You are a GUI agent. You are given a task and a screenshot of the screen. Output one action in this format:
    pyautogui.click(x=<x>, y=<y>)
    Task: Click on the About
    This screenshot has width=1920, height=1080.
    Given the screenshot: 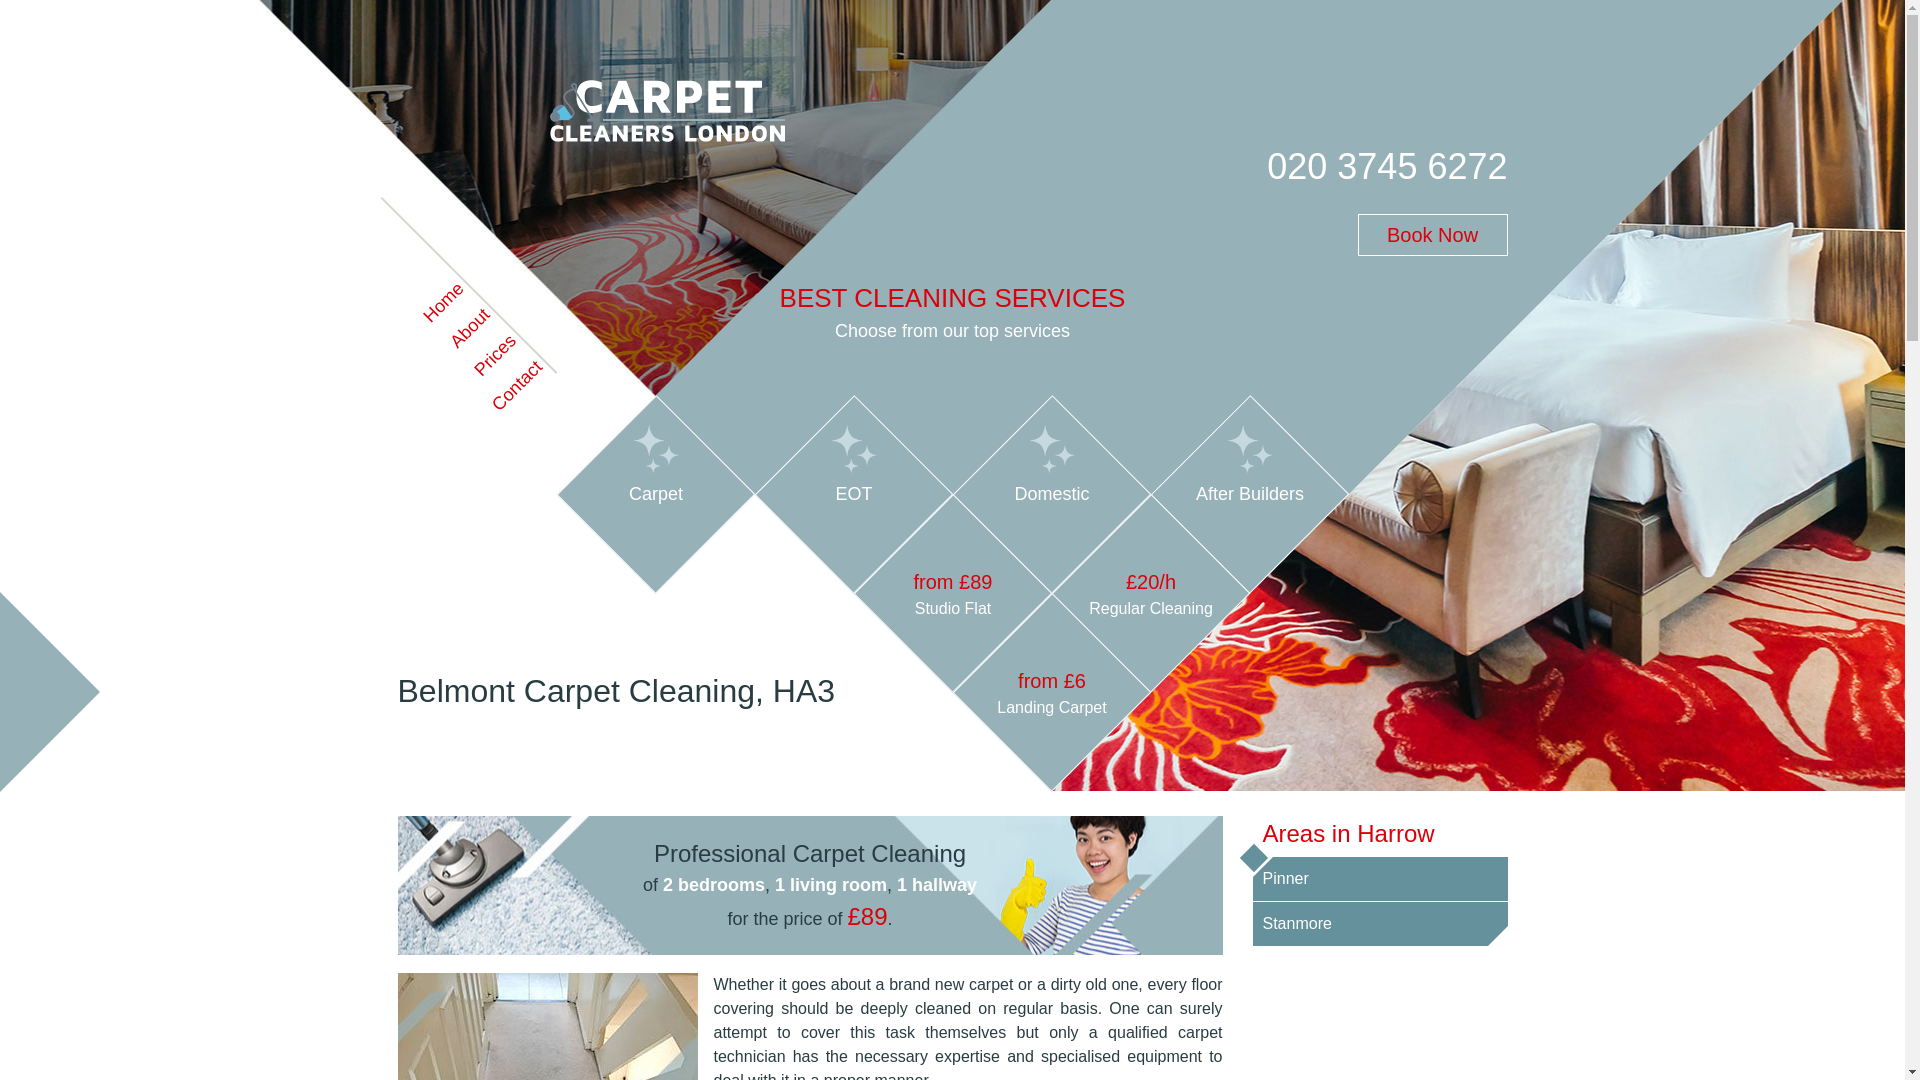 What is the action you would take?
    pyautogui.click(x=446, y=312)
    